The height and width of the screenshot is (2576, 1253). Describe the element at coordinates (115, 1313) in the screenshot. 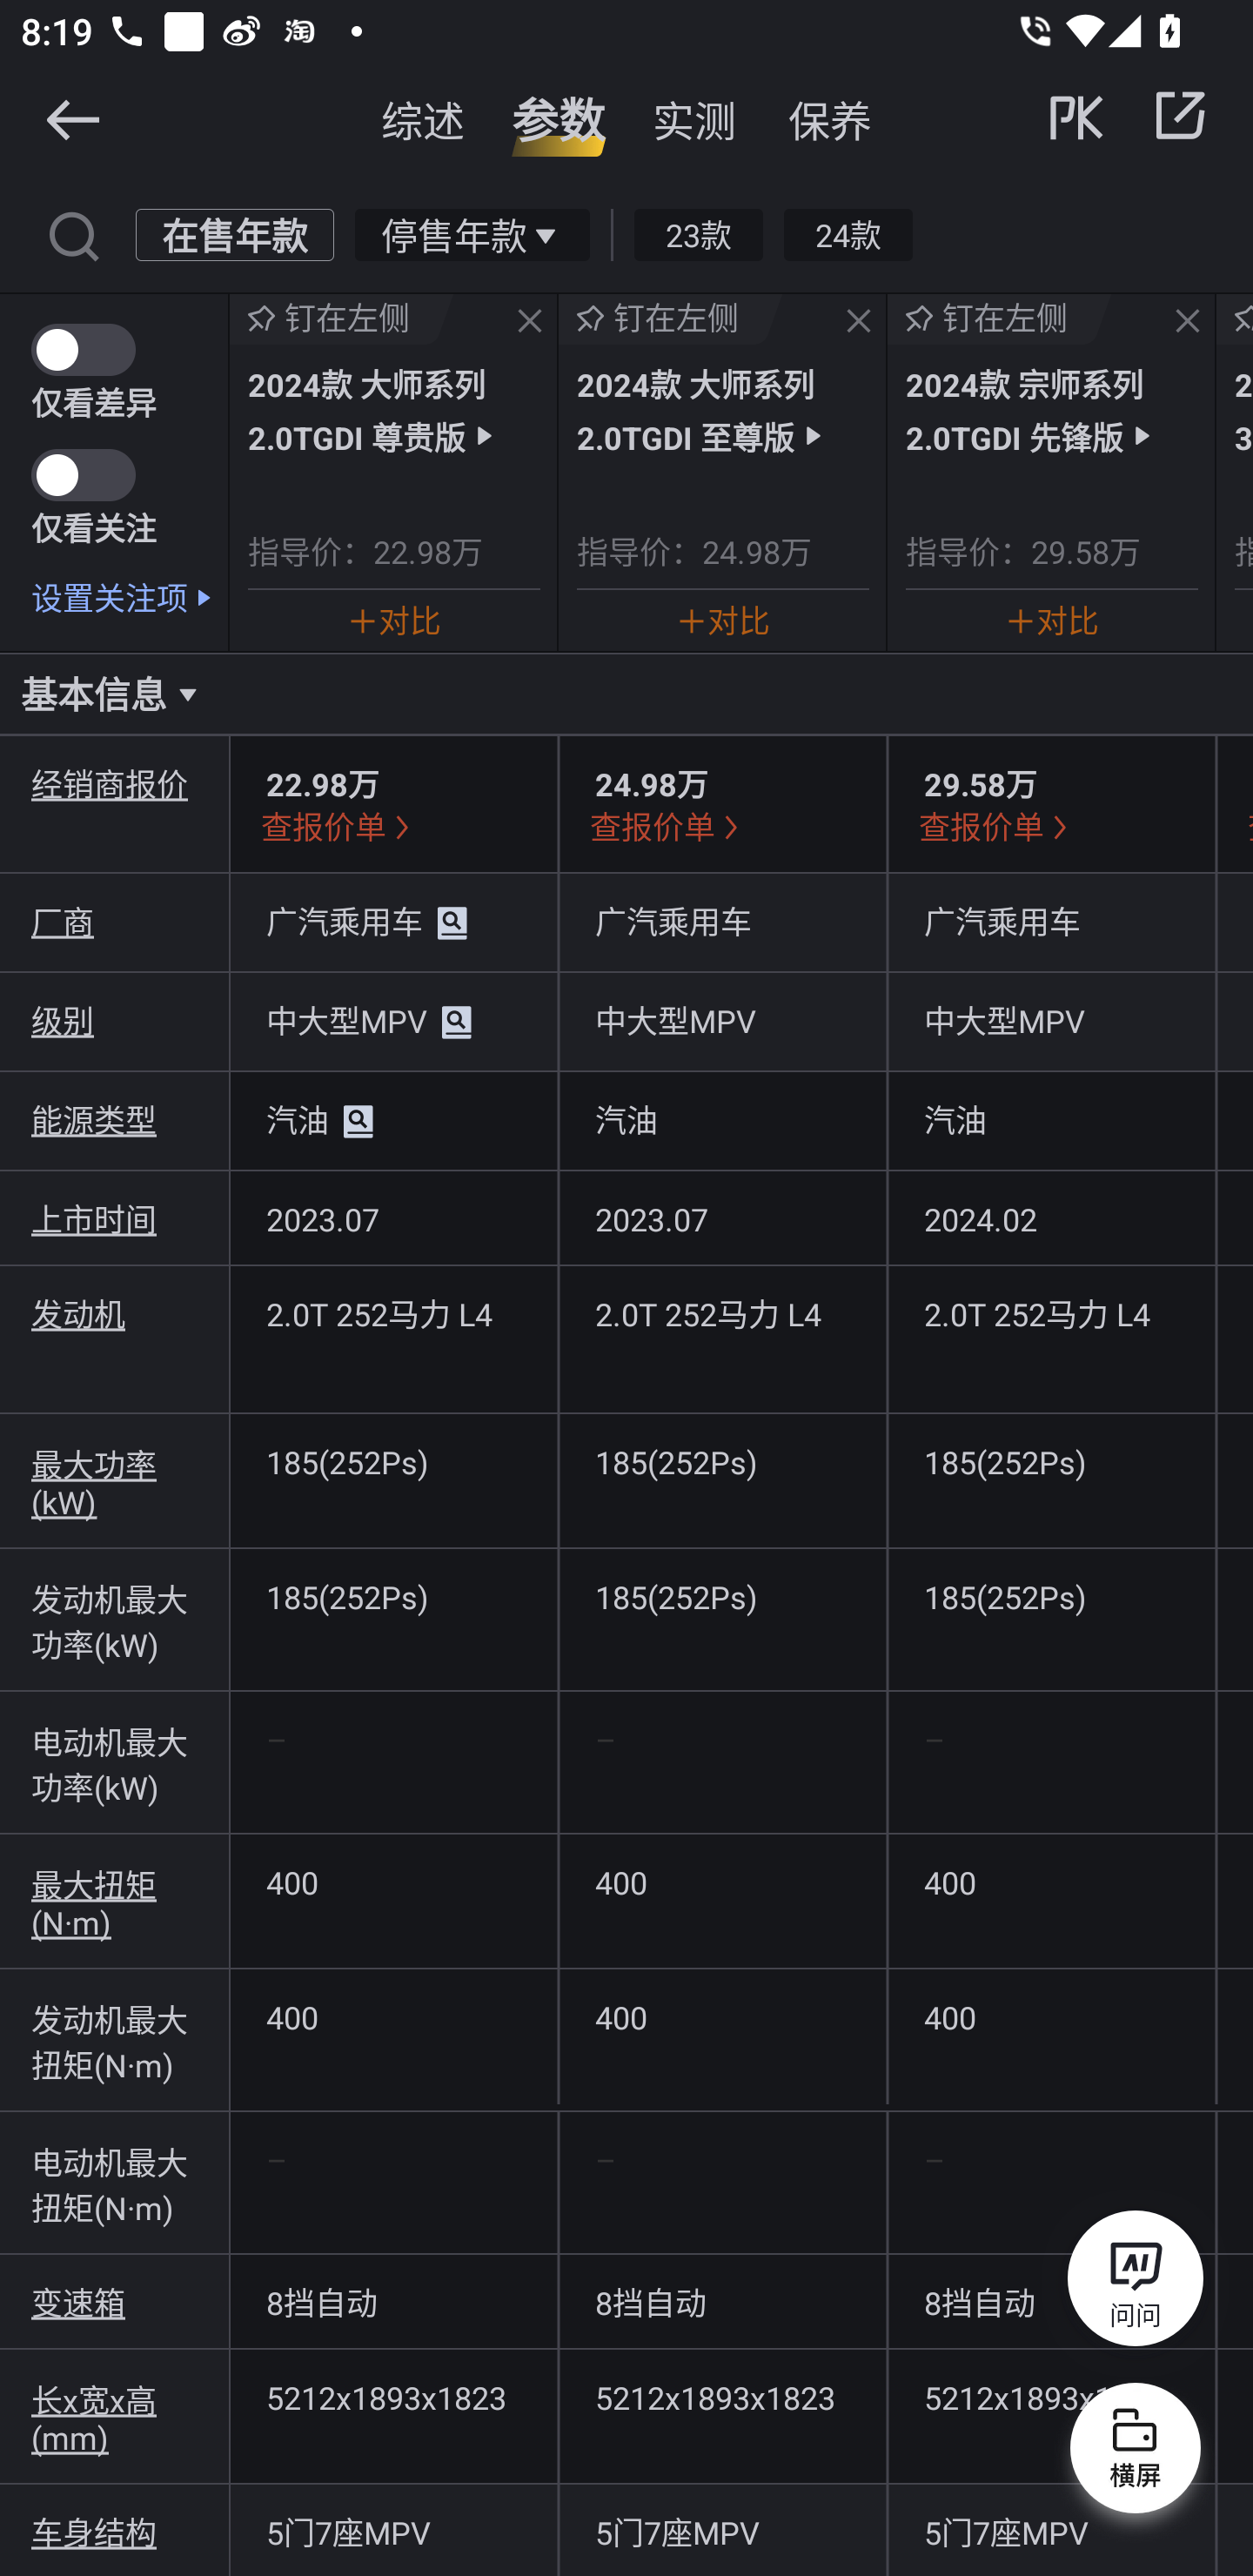

I see `发动机` at that location.